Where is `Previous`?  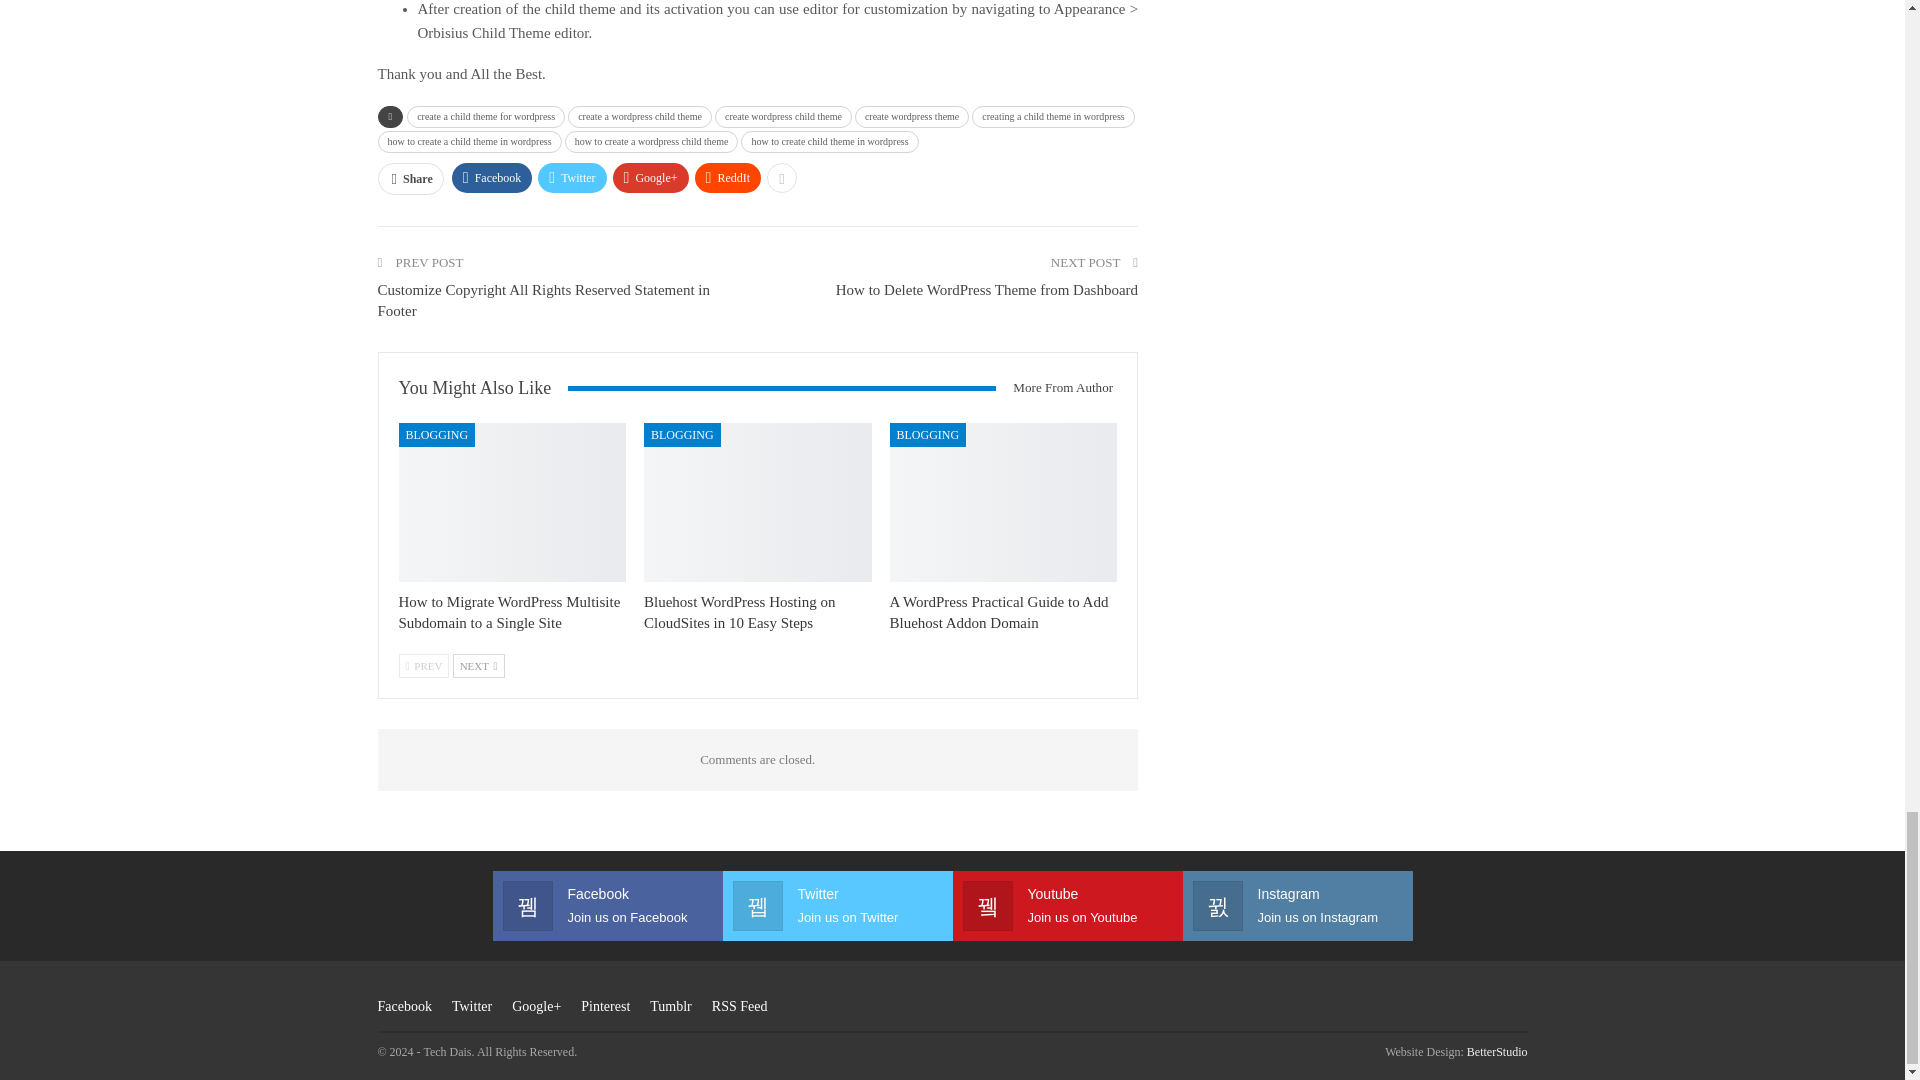 Previous is located at coordinates (423, 666).